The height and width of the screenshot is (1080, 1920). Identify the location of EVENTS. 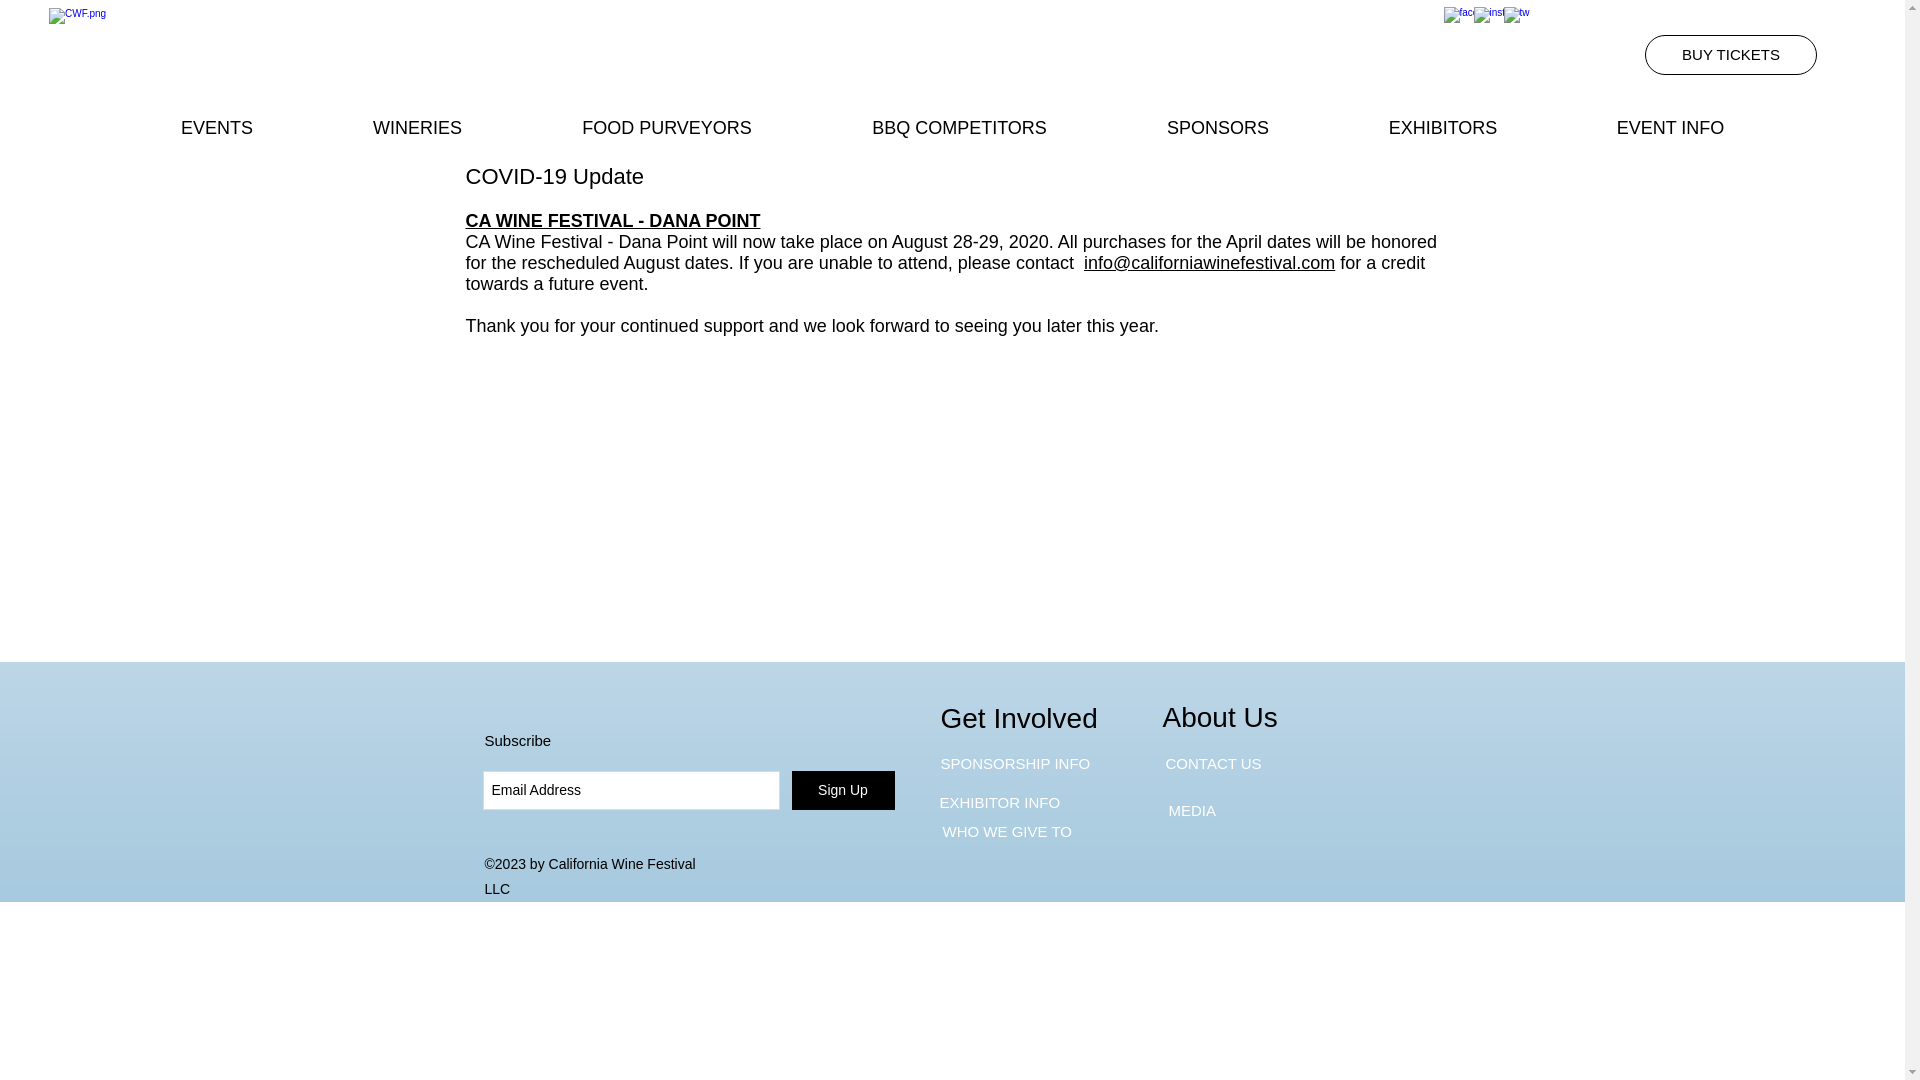
(216, 128).